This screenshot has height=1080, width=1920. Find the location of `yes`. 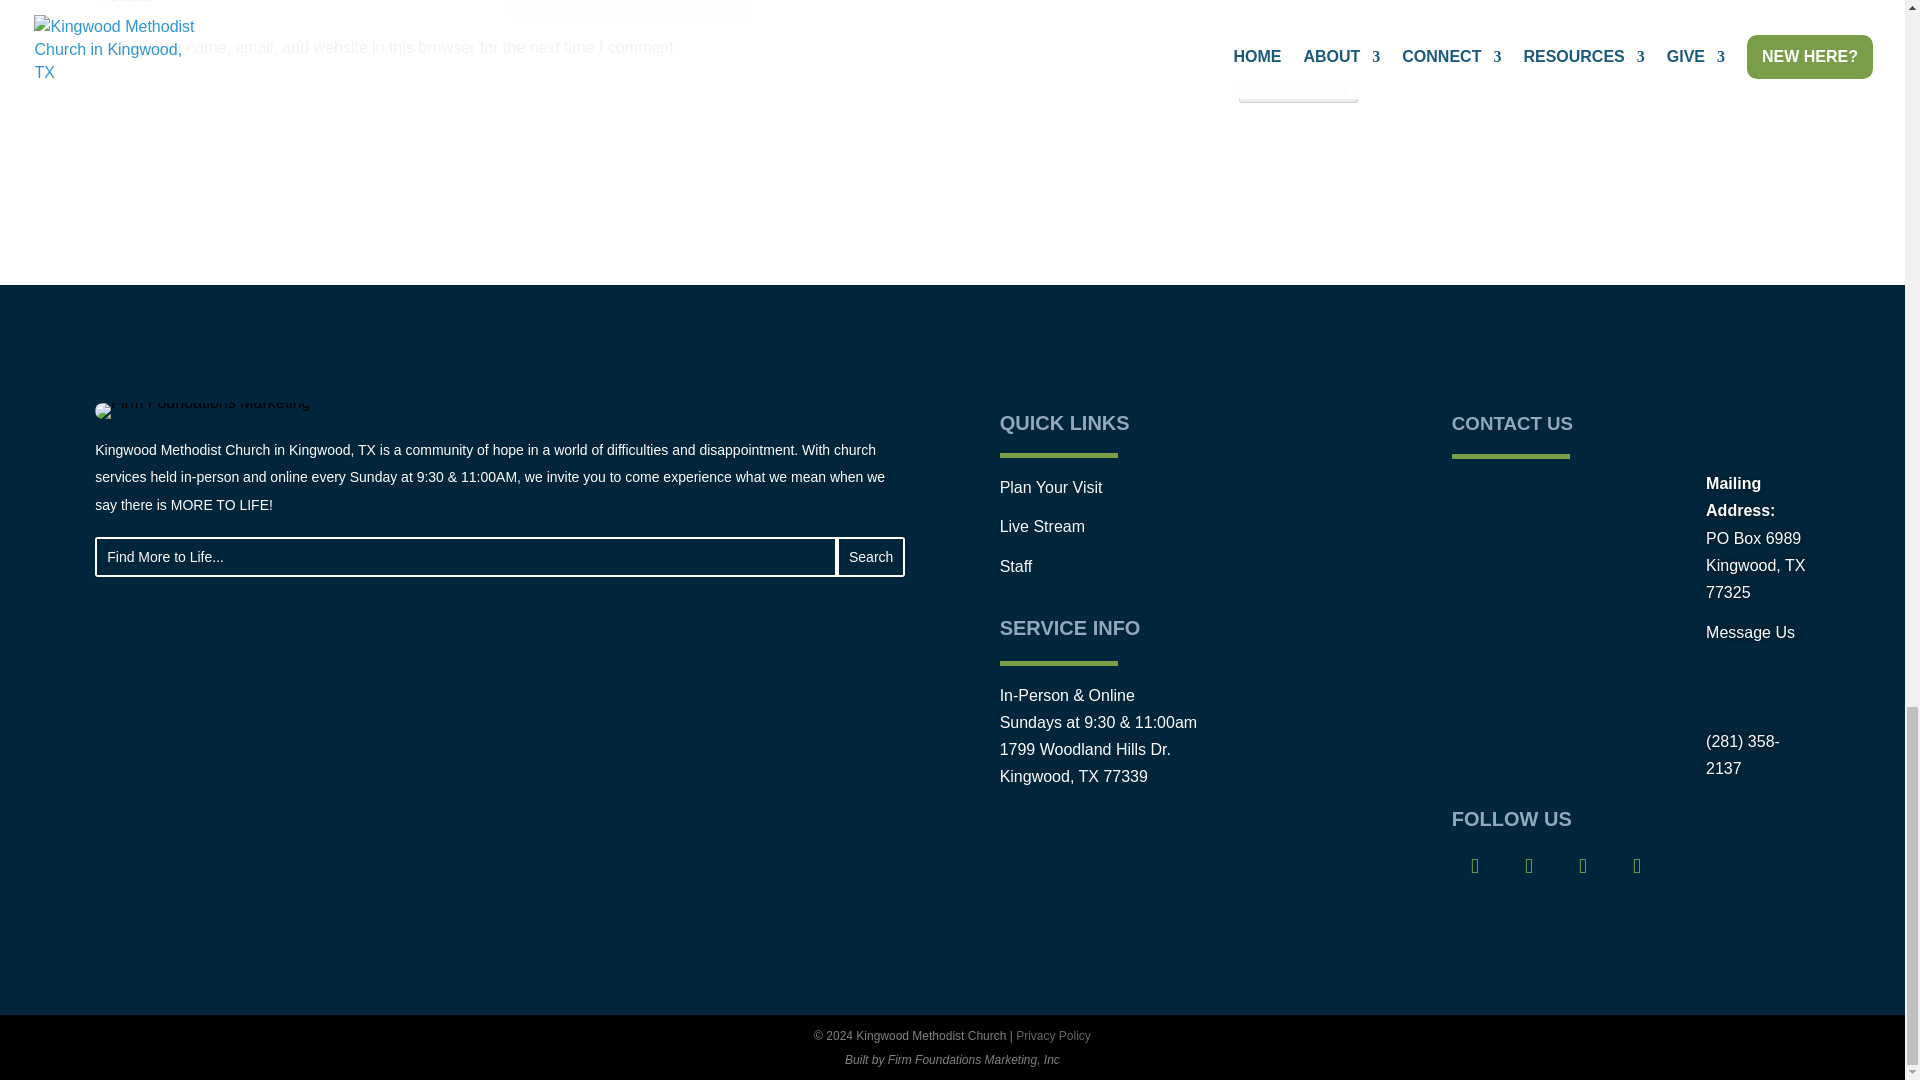

yes is located at coordinates (105, 46).